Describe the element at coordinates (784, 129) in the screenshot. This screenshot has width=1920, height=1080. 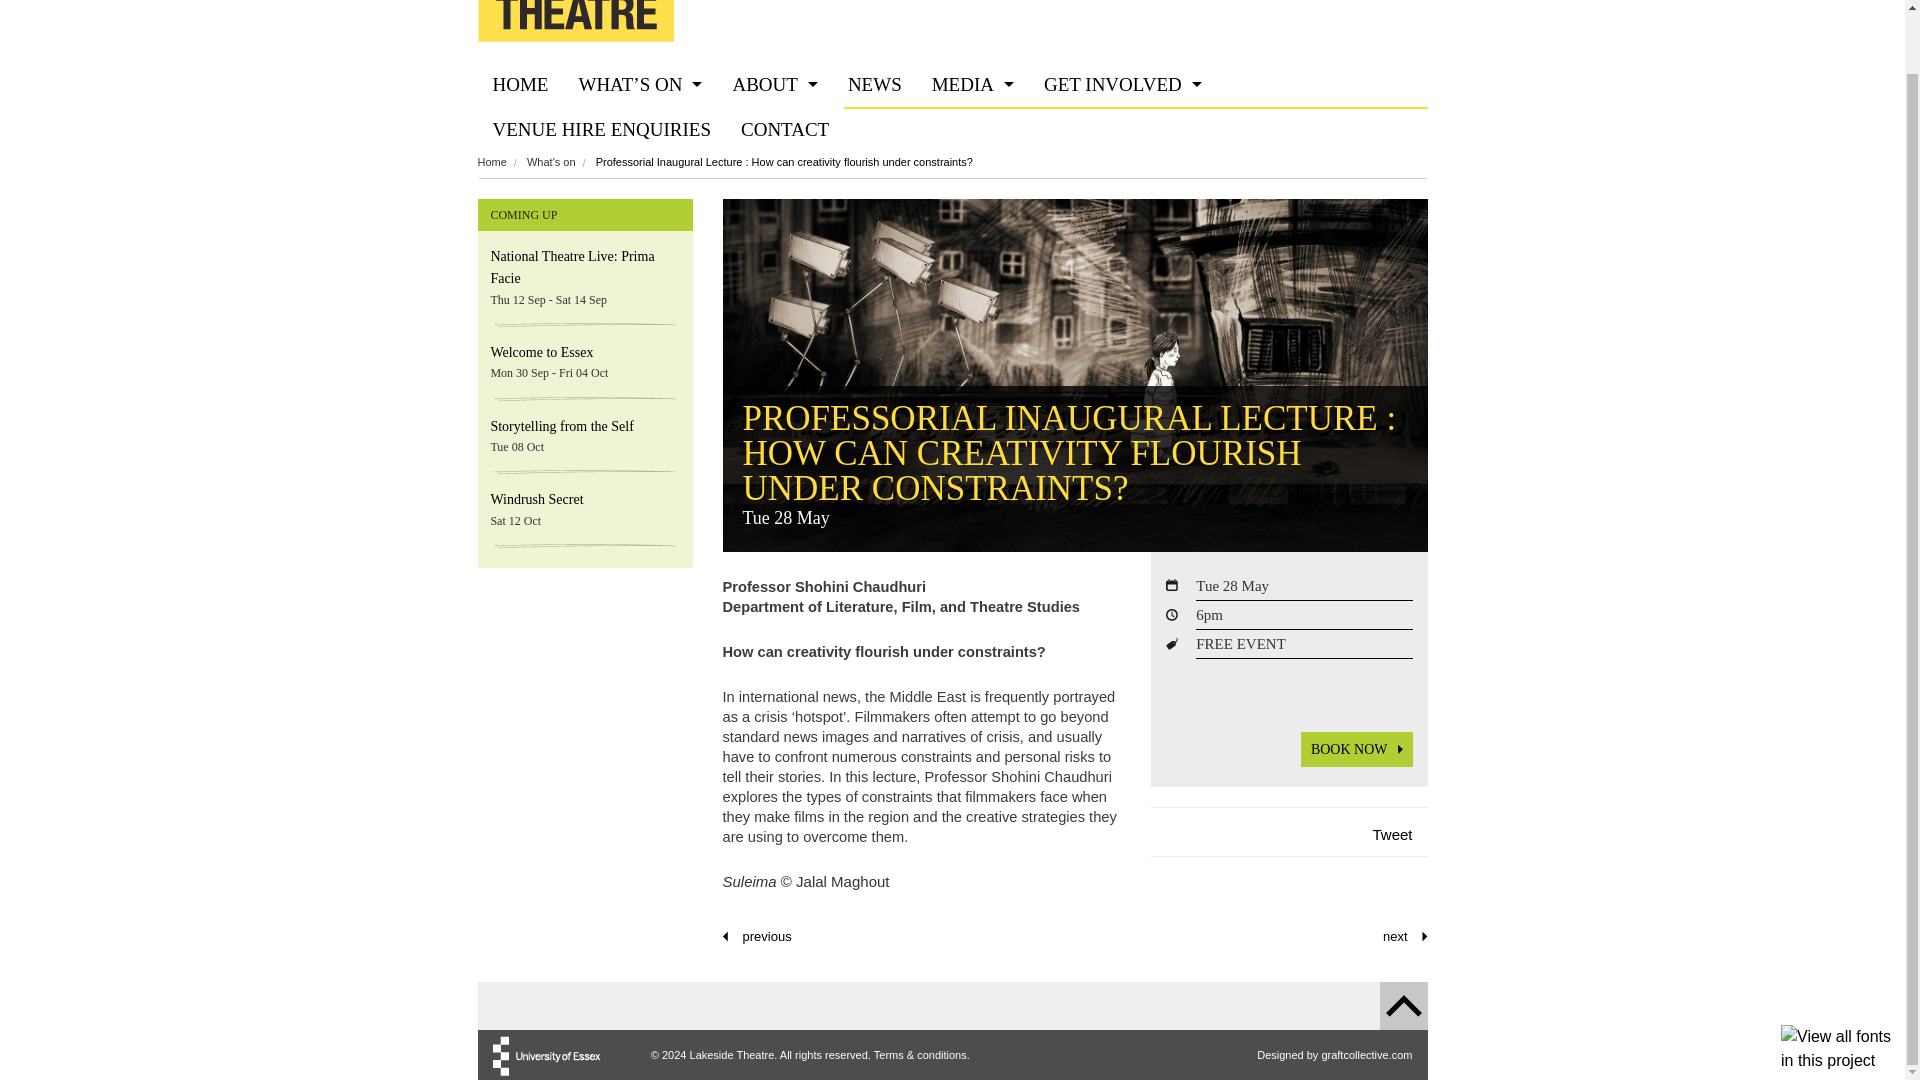
I see `CONTACT` at that location.